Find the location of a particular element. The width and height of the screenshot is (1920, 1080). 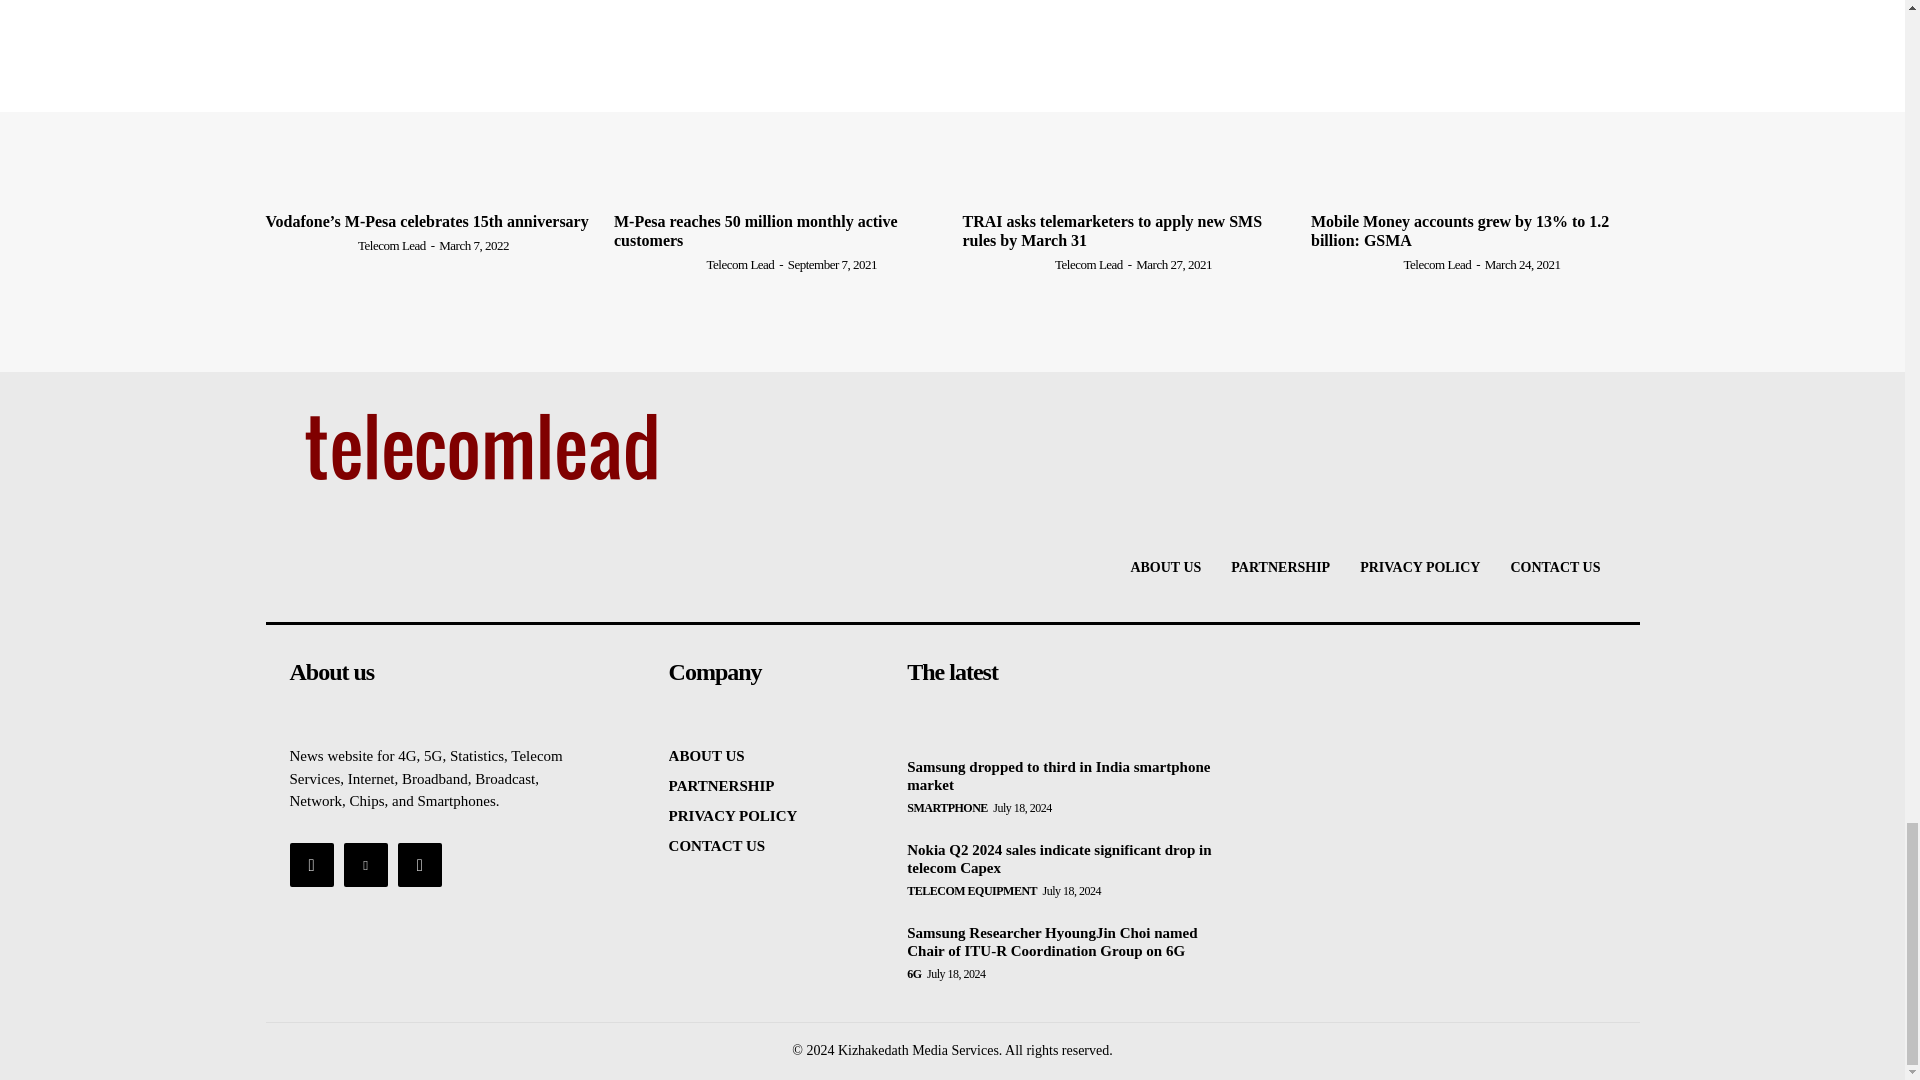

M-Pesa reaches 50 million monthly active customers is located at coordinates (778, 116).